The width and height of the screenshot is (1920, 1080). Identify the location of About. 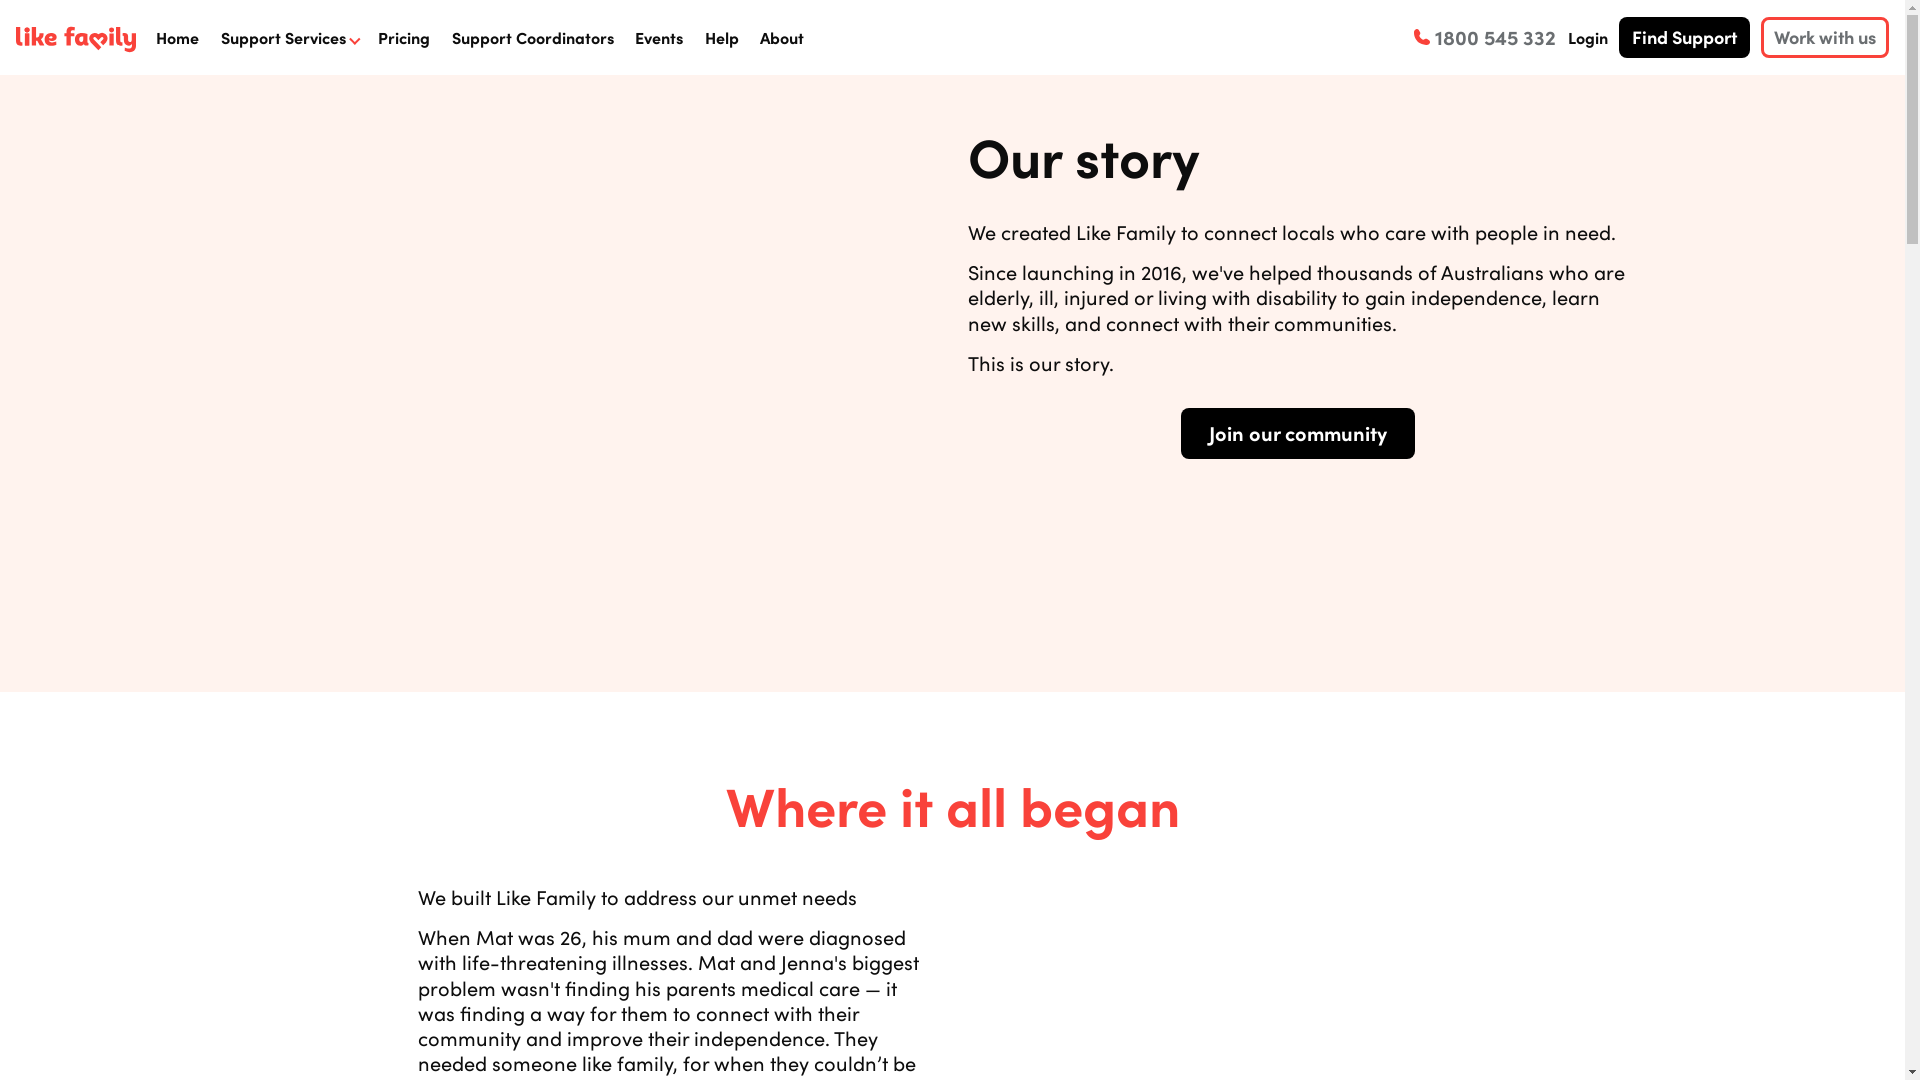
(782, 38).